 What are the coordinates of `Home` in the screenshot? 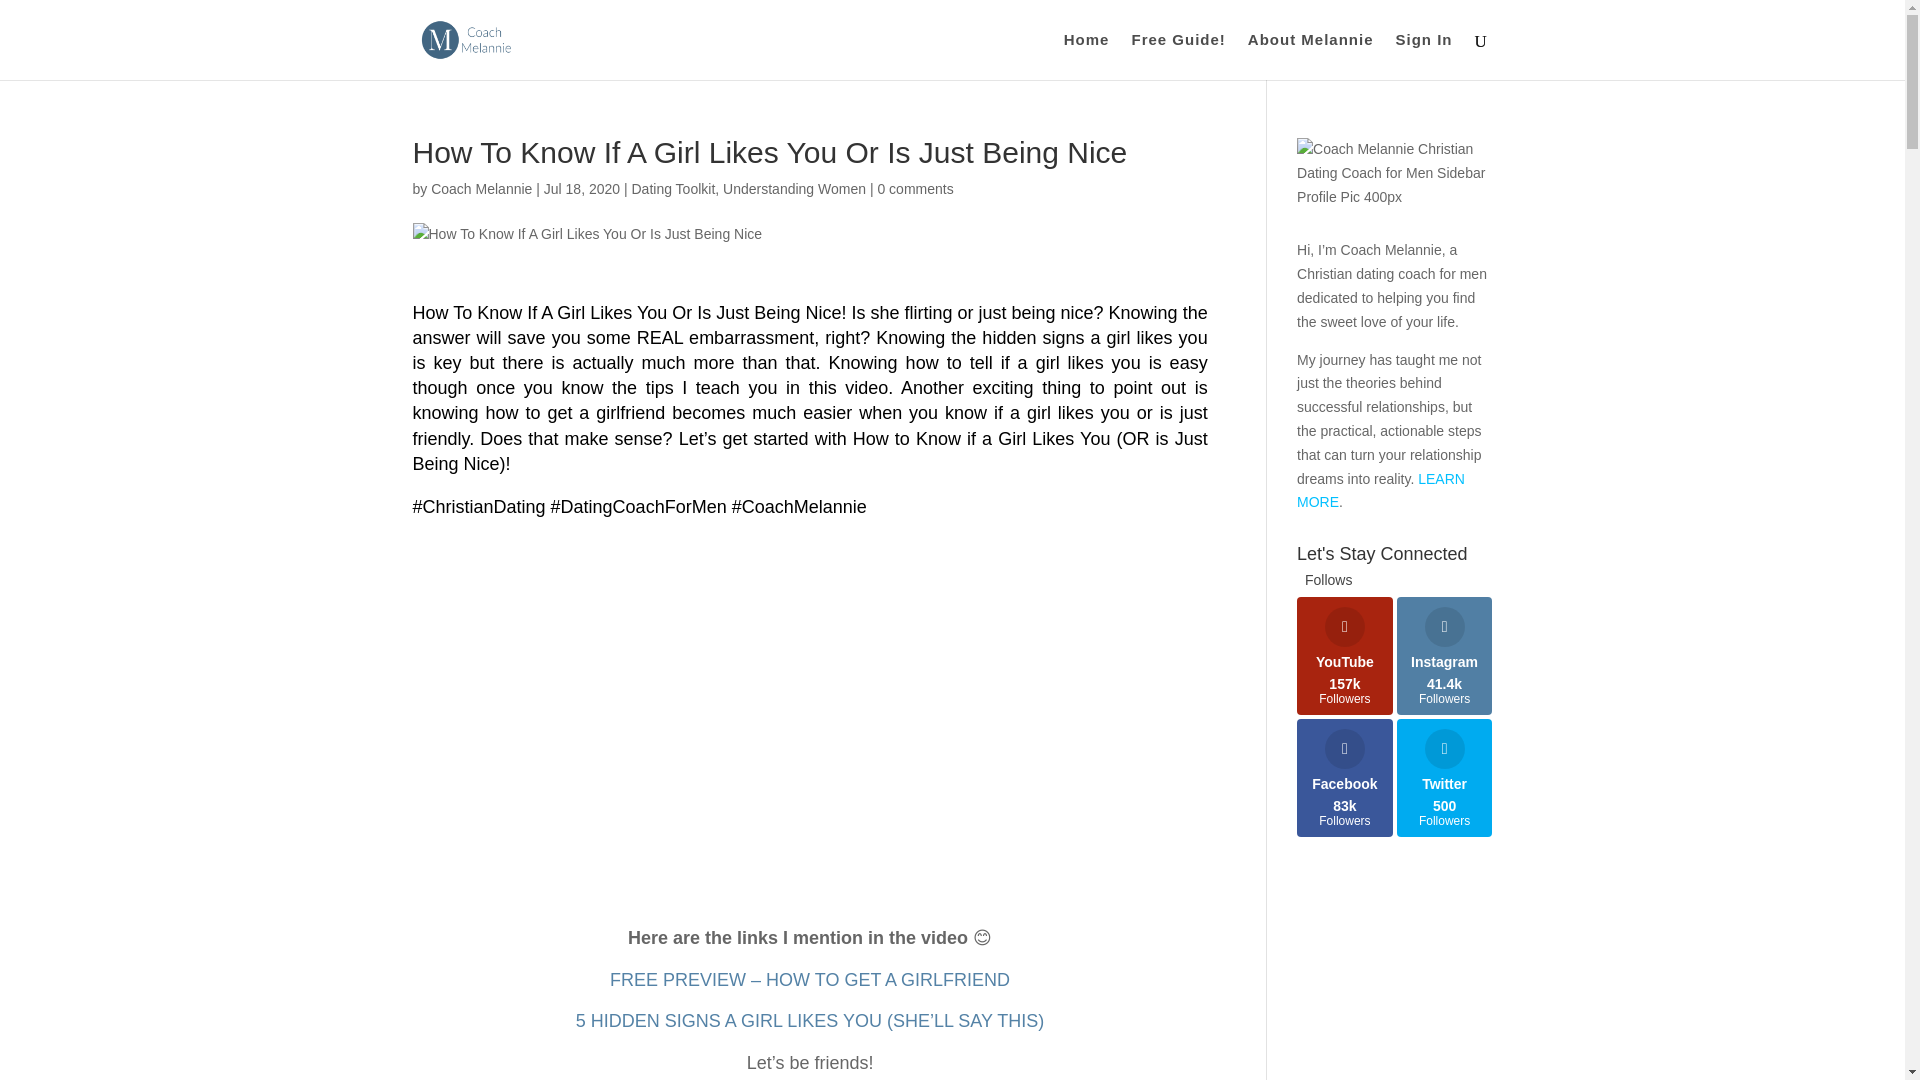 It's located at (1086, 56).